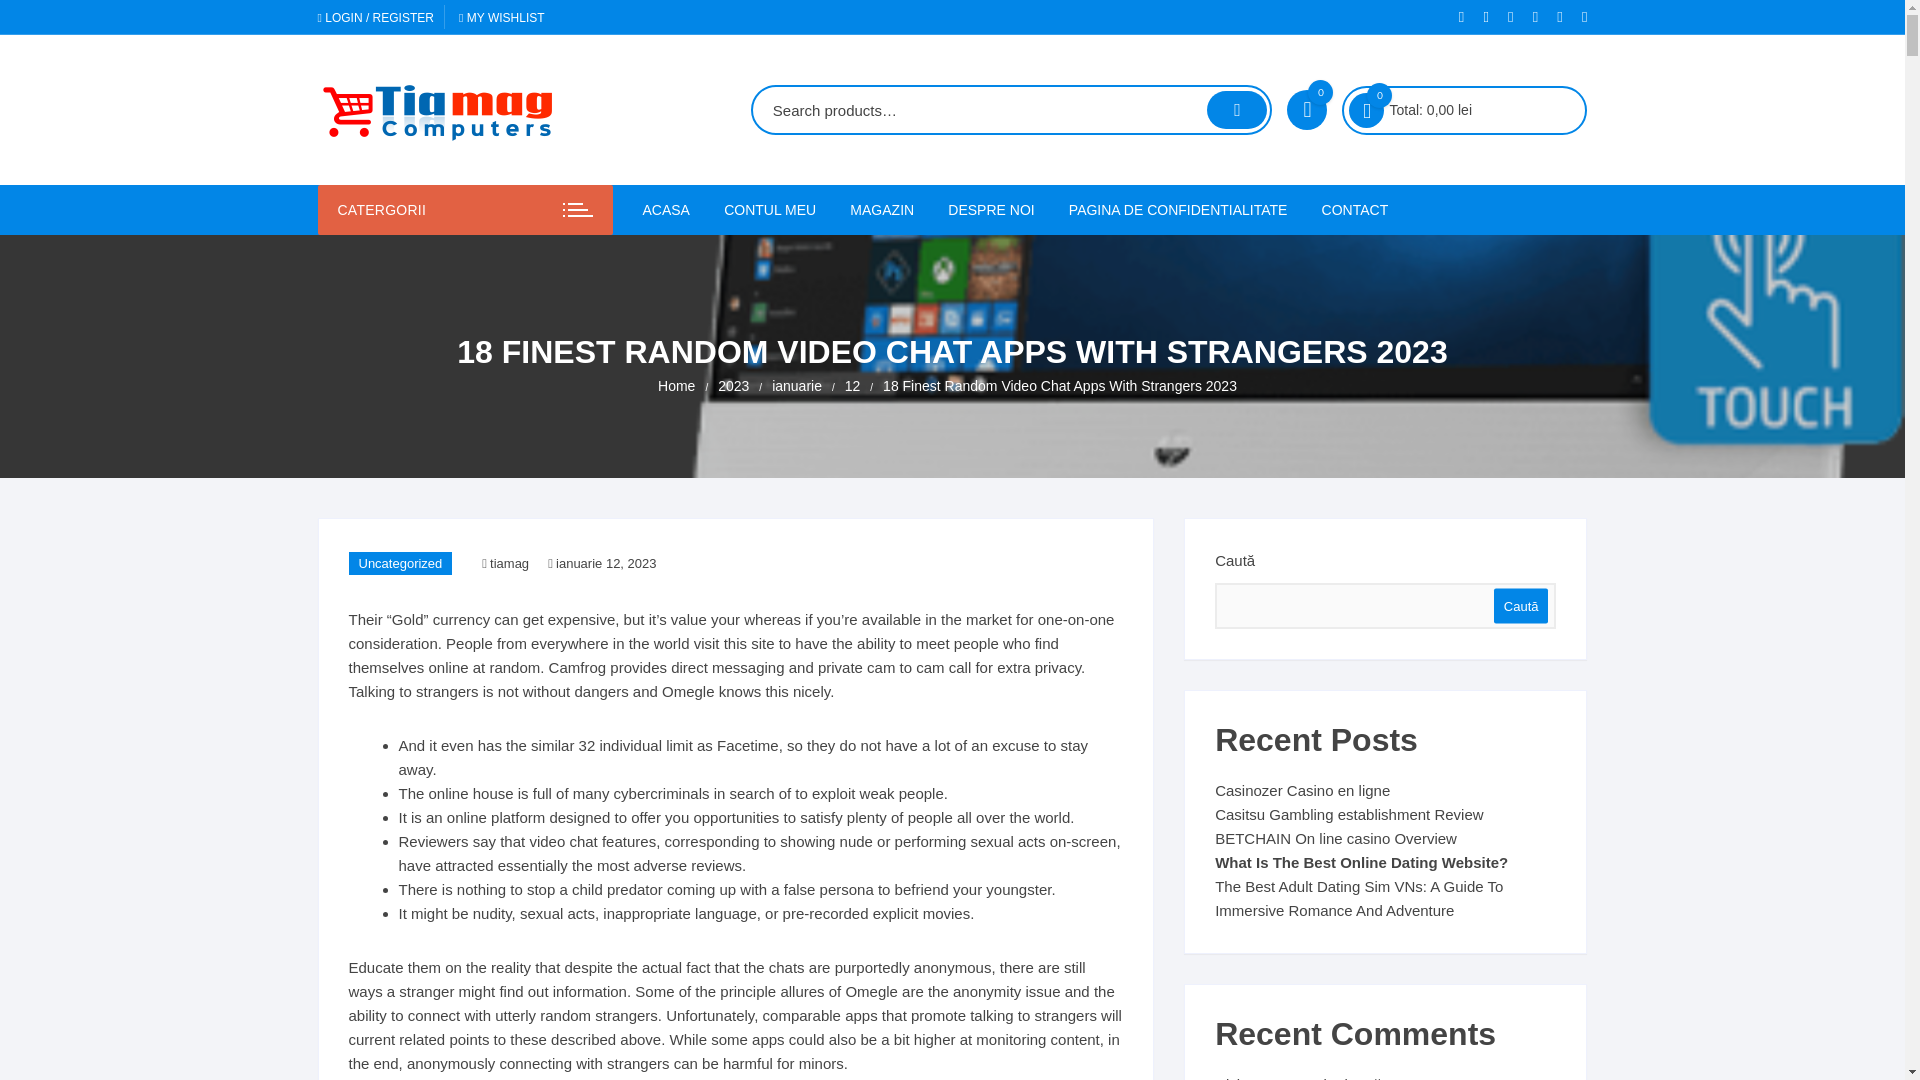 The width and height of the screenshot is (1920, 1080). What do you see at coordinates (502, 17) in the screenshot?
I see `MY WISHLIST` at bounding box center [502, 17].